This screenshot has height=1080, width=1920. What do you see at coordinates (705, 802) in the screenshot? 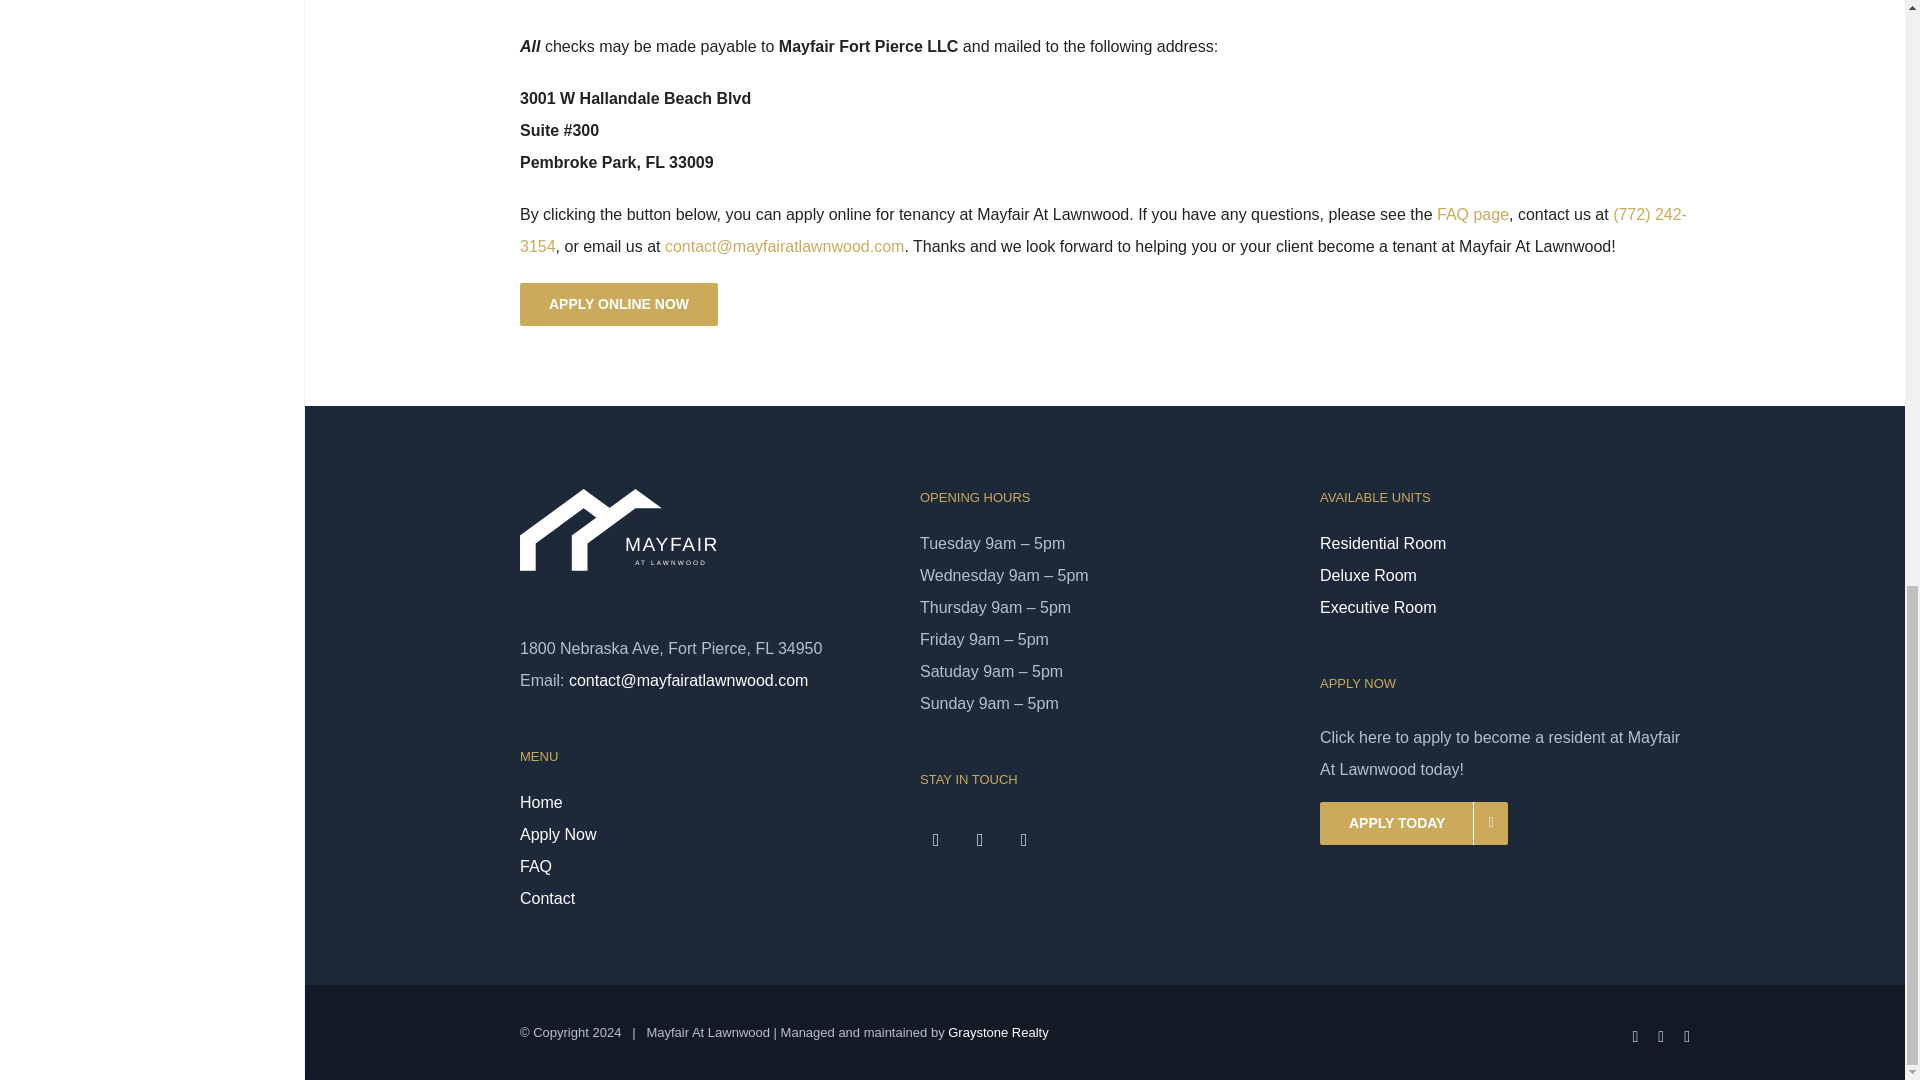
I see `Home` at bounding box center [705, 802].